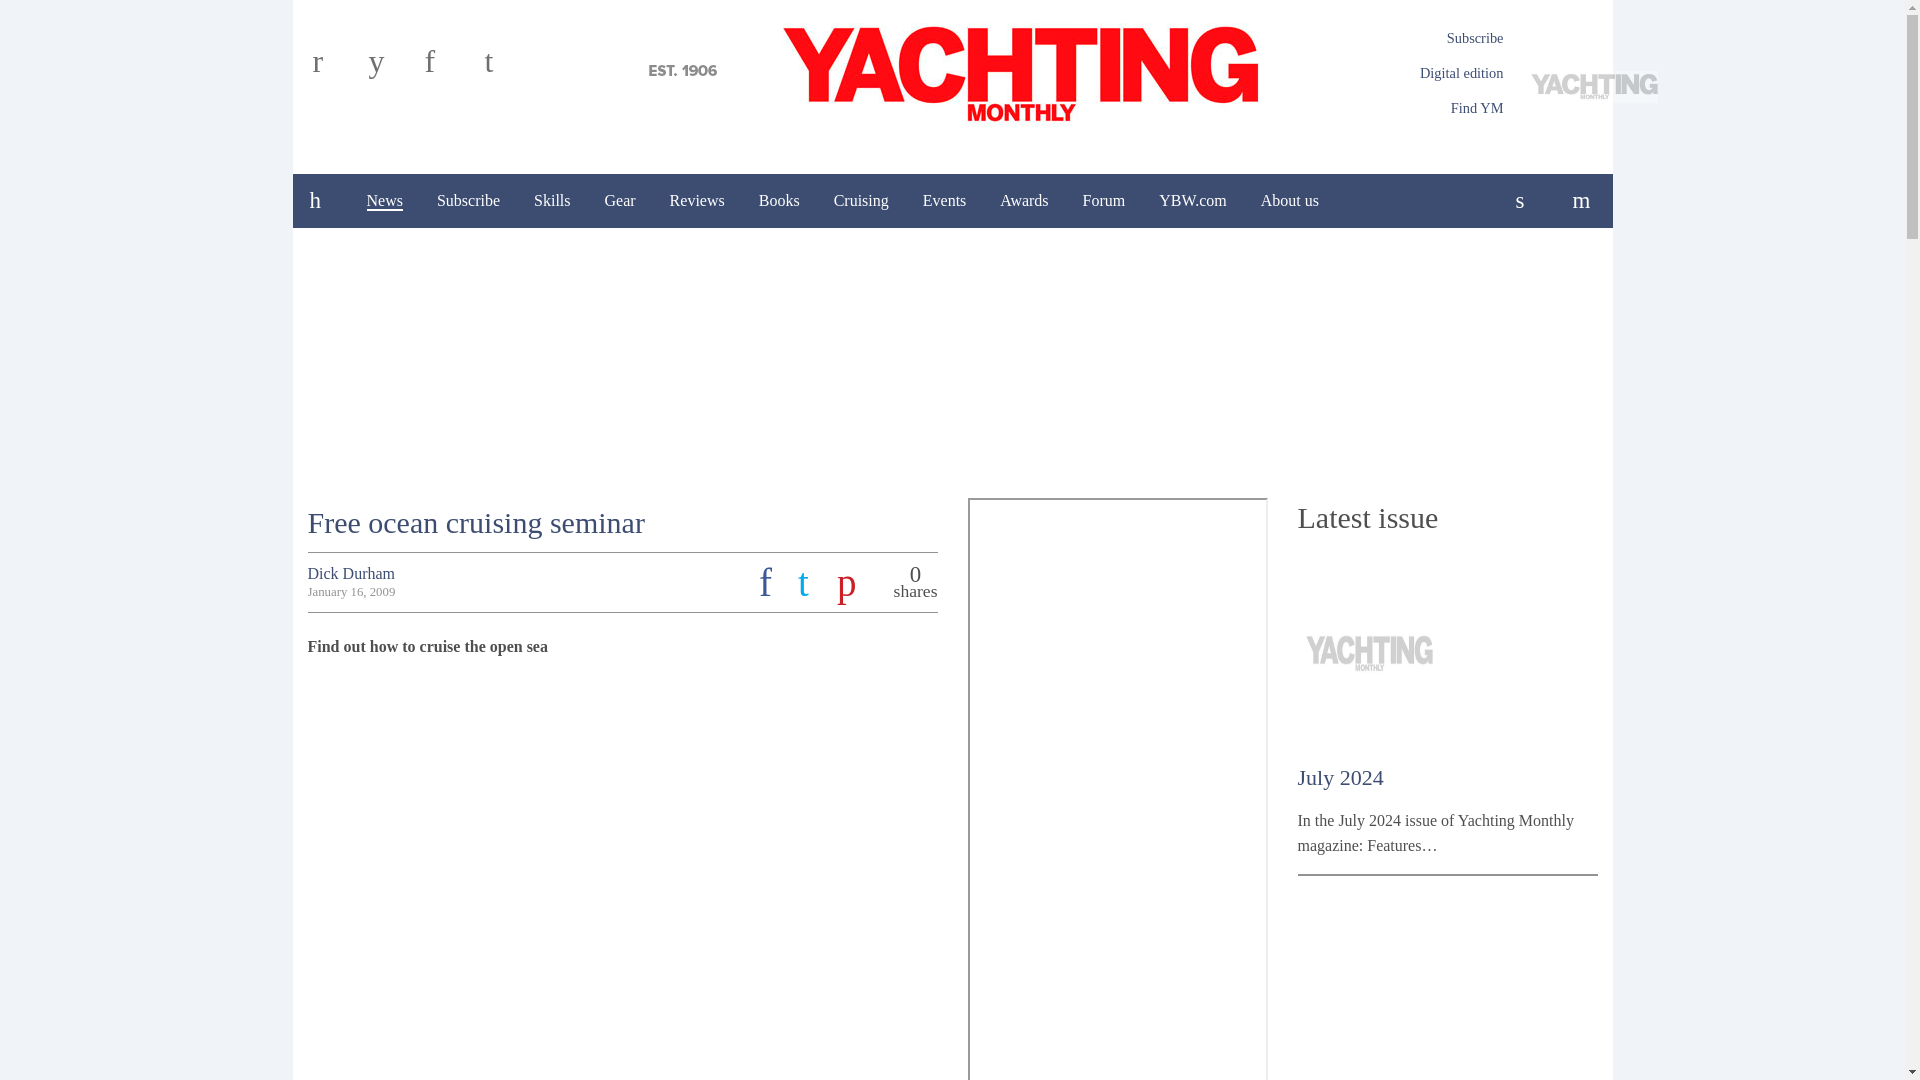 This screenshot has height=1080, width=1920. I want to click on Cruising, so click(862, 200).